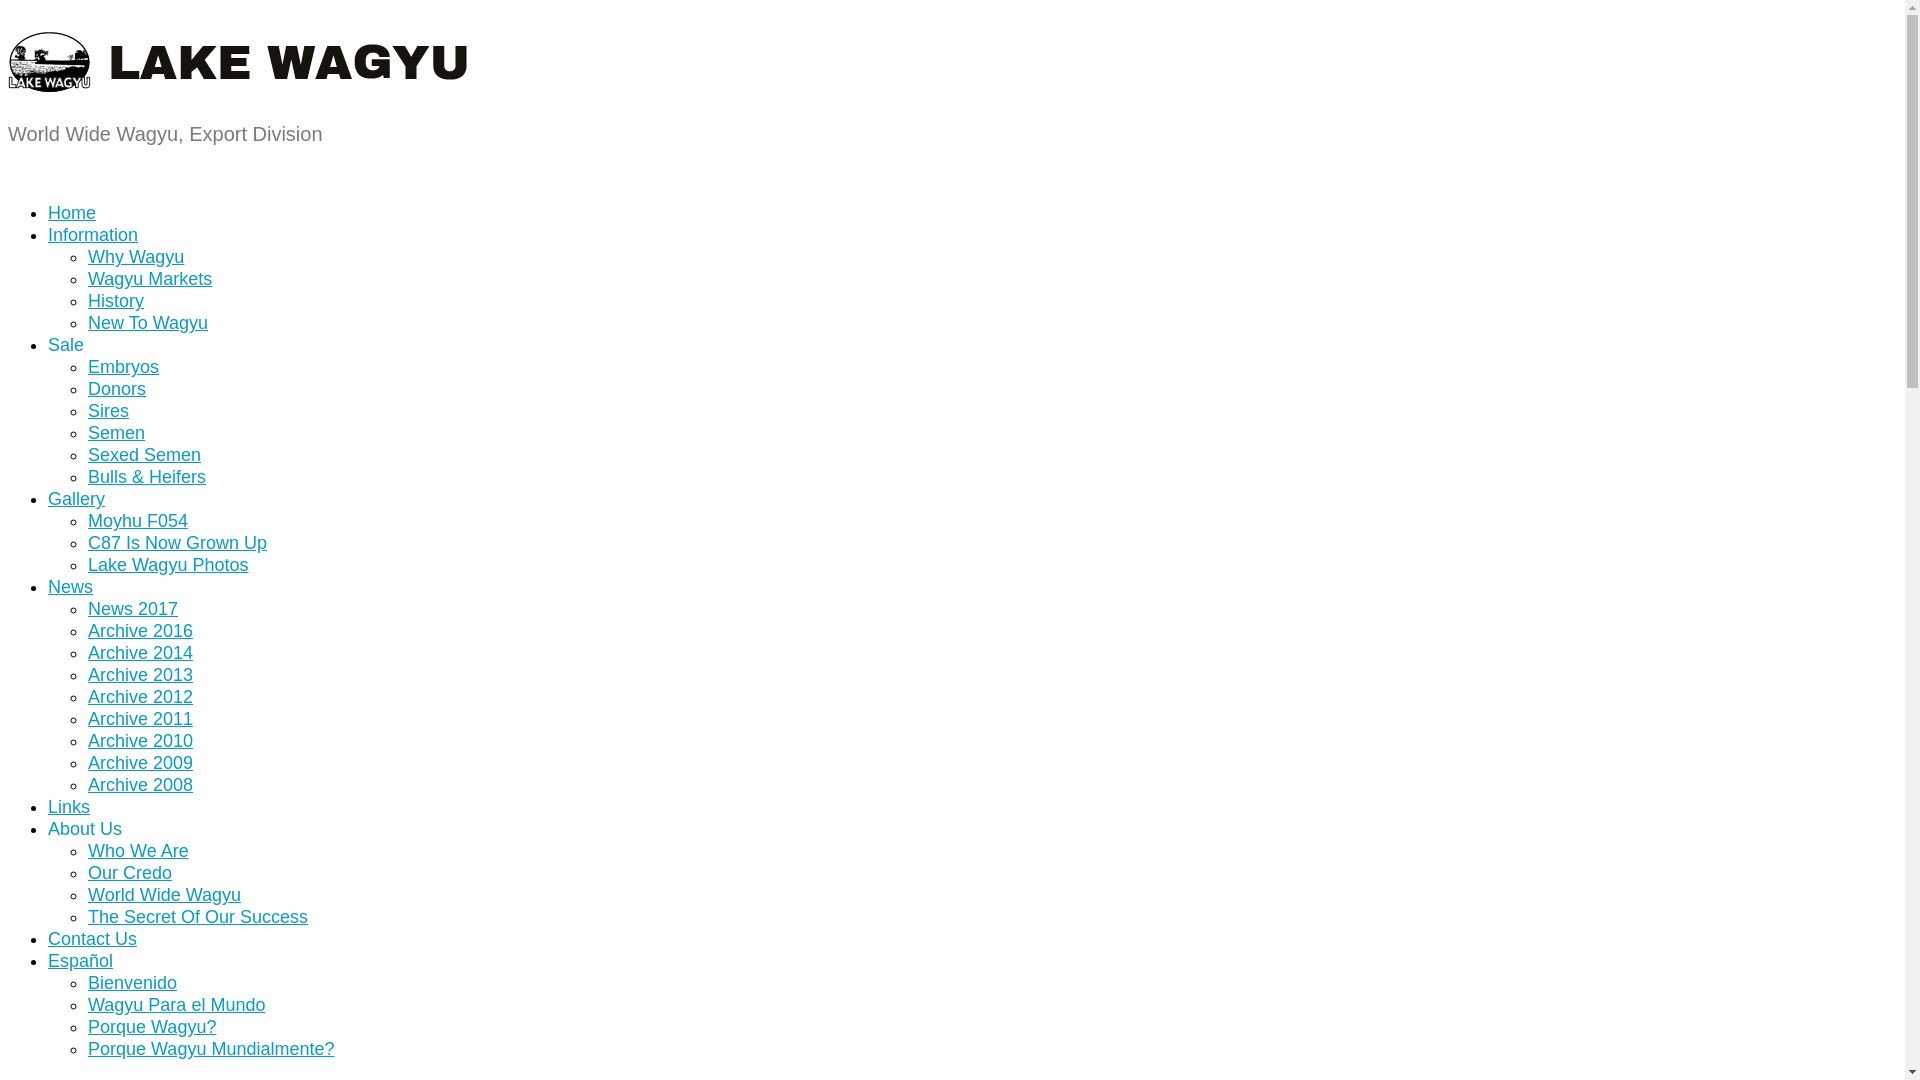 The height and width of the screenshot is (1080, 1920). Describe the element at coordinates (108, 411) in the screenshot. I see `Sires` at that location.